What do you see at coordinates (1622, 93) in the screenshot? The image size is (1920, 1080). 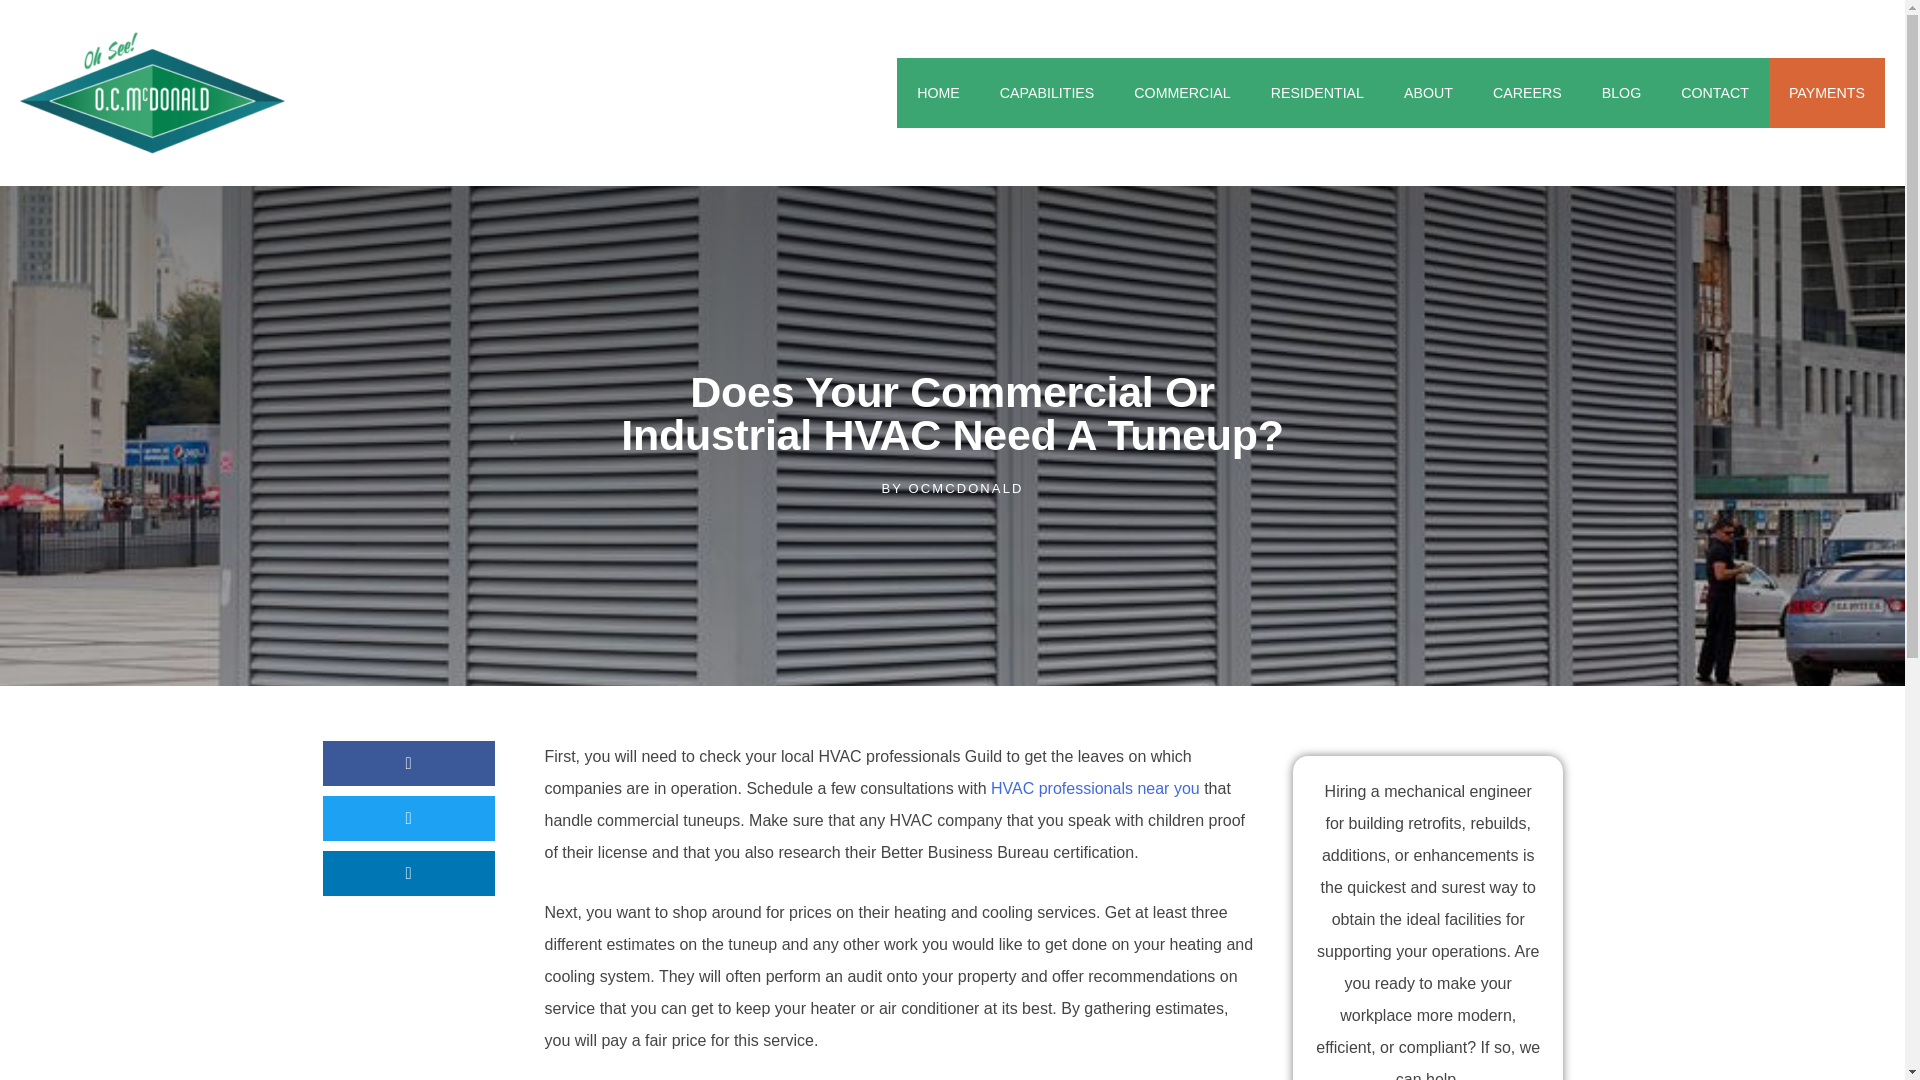 I see `BLOG` at bounding box center [1622, 93].